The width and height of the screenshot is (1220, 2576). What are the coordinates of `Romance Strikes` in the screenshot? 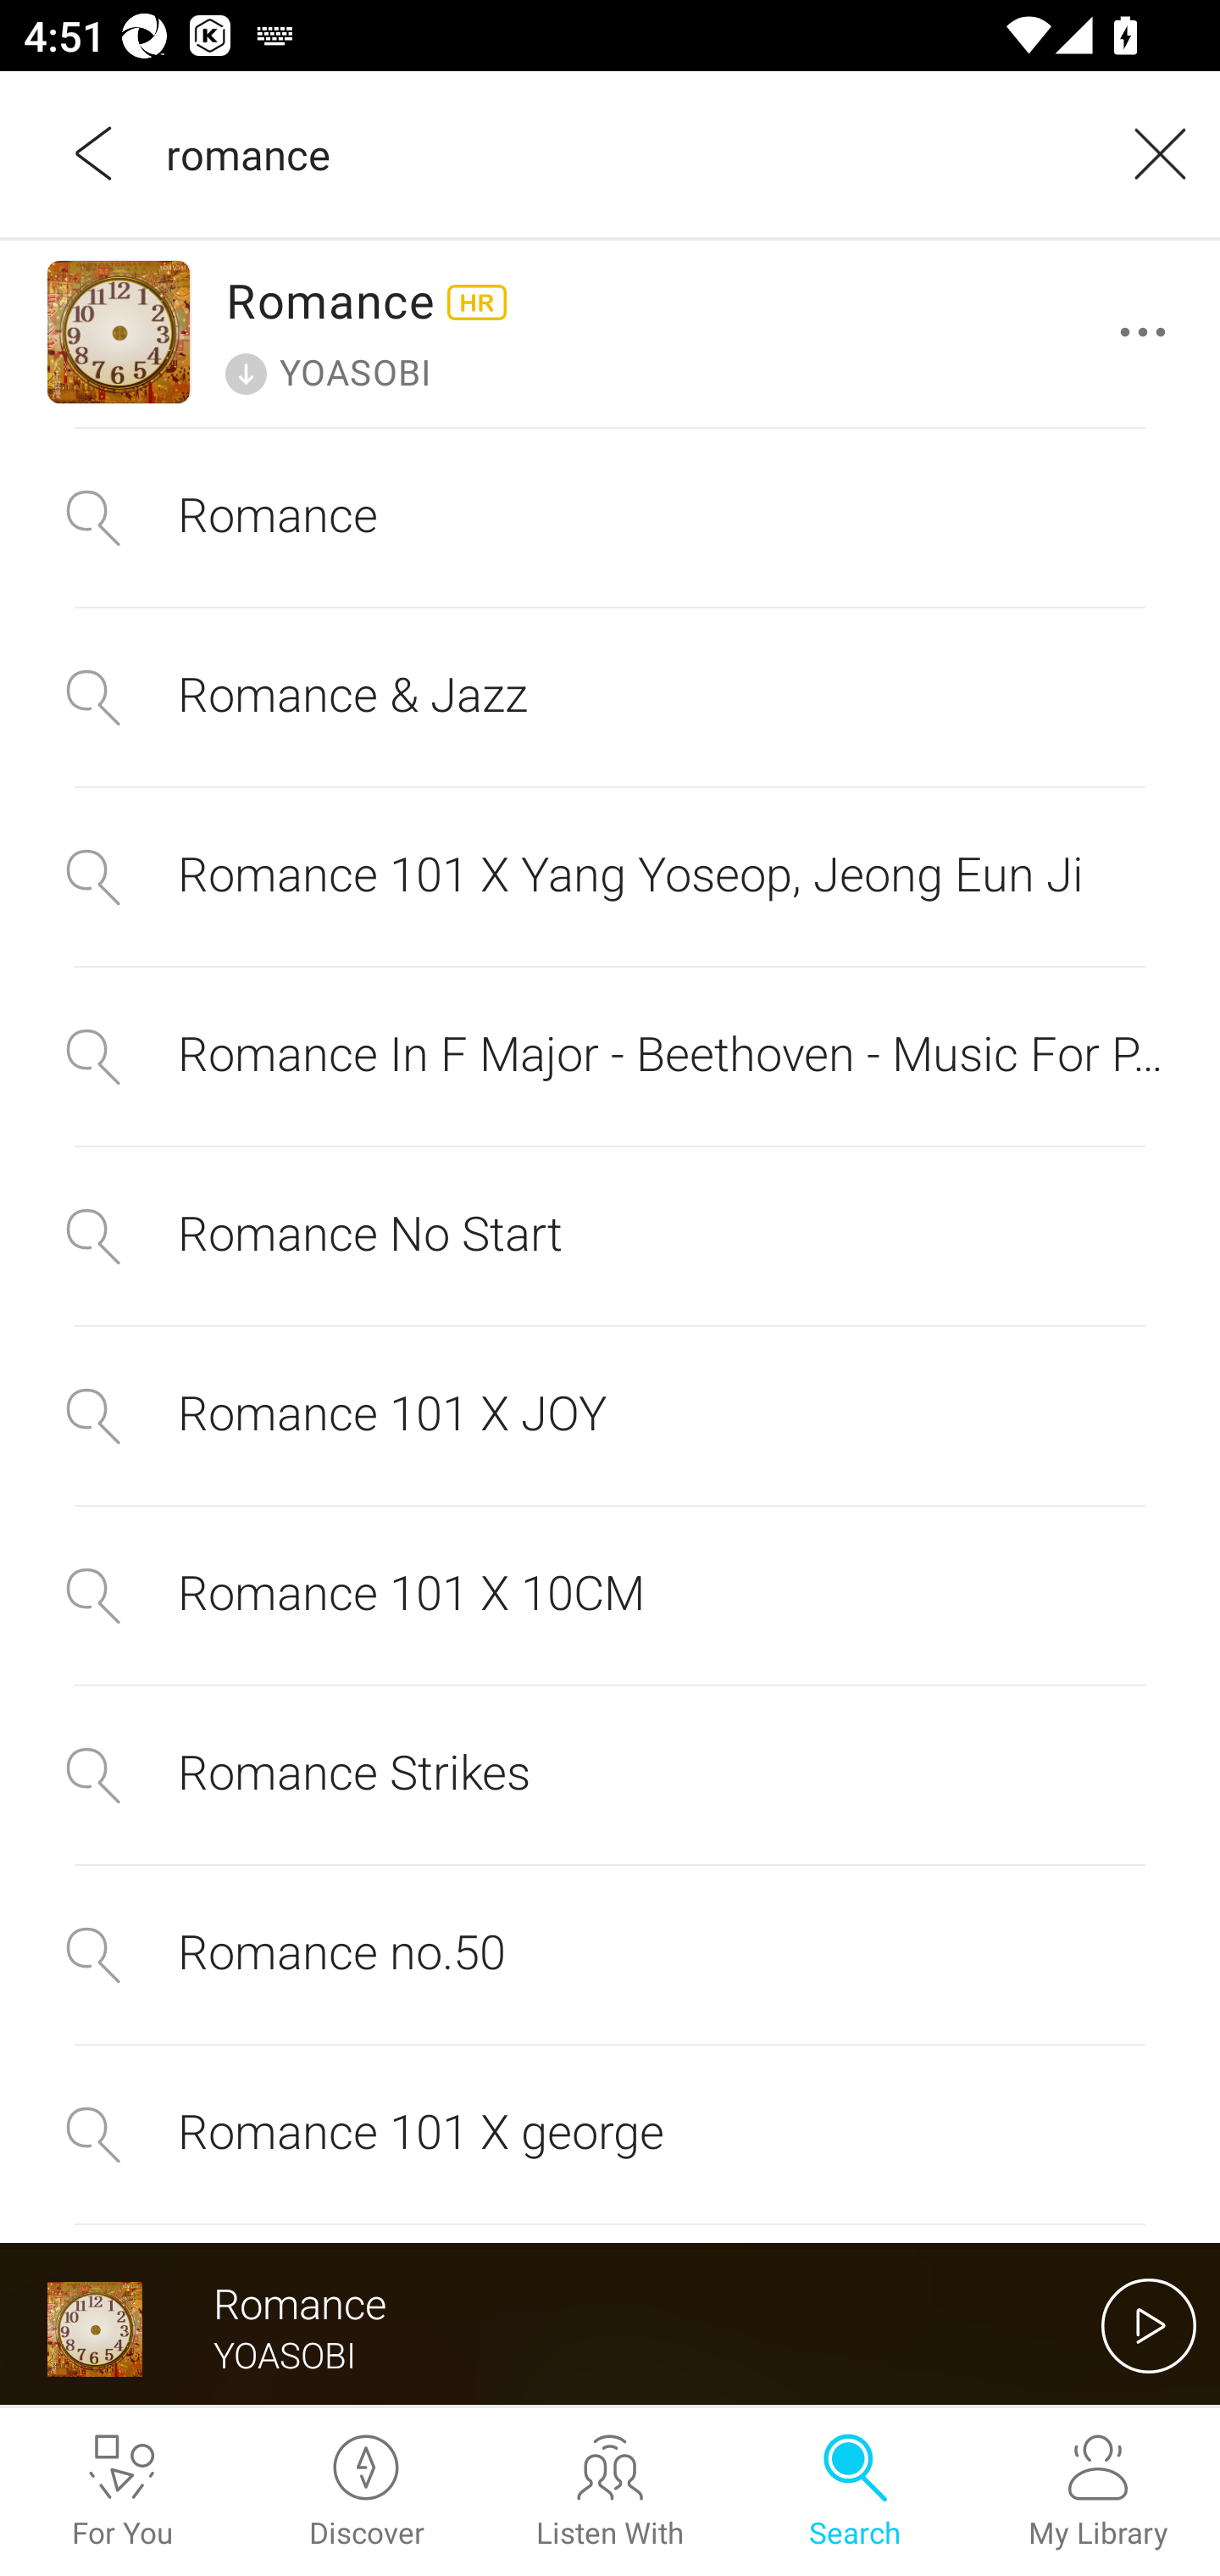 It's located at (610, 1776).